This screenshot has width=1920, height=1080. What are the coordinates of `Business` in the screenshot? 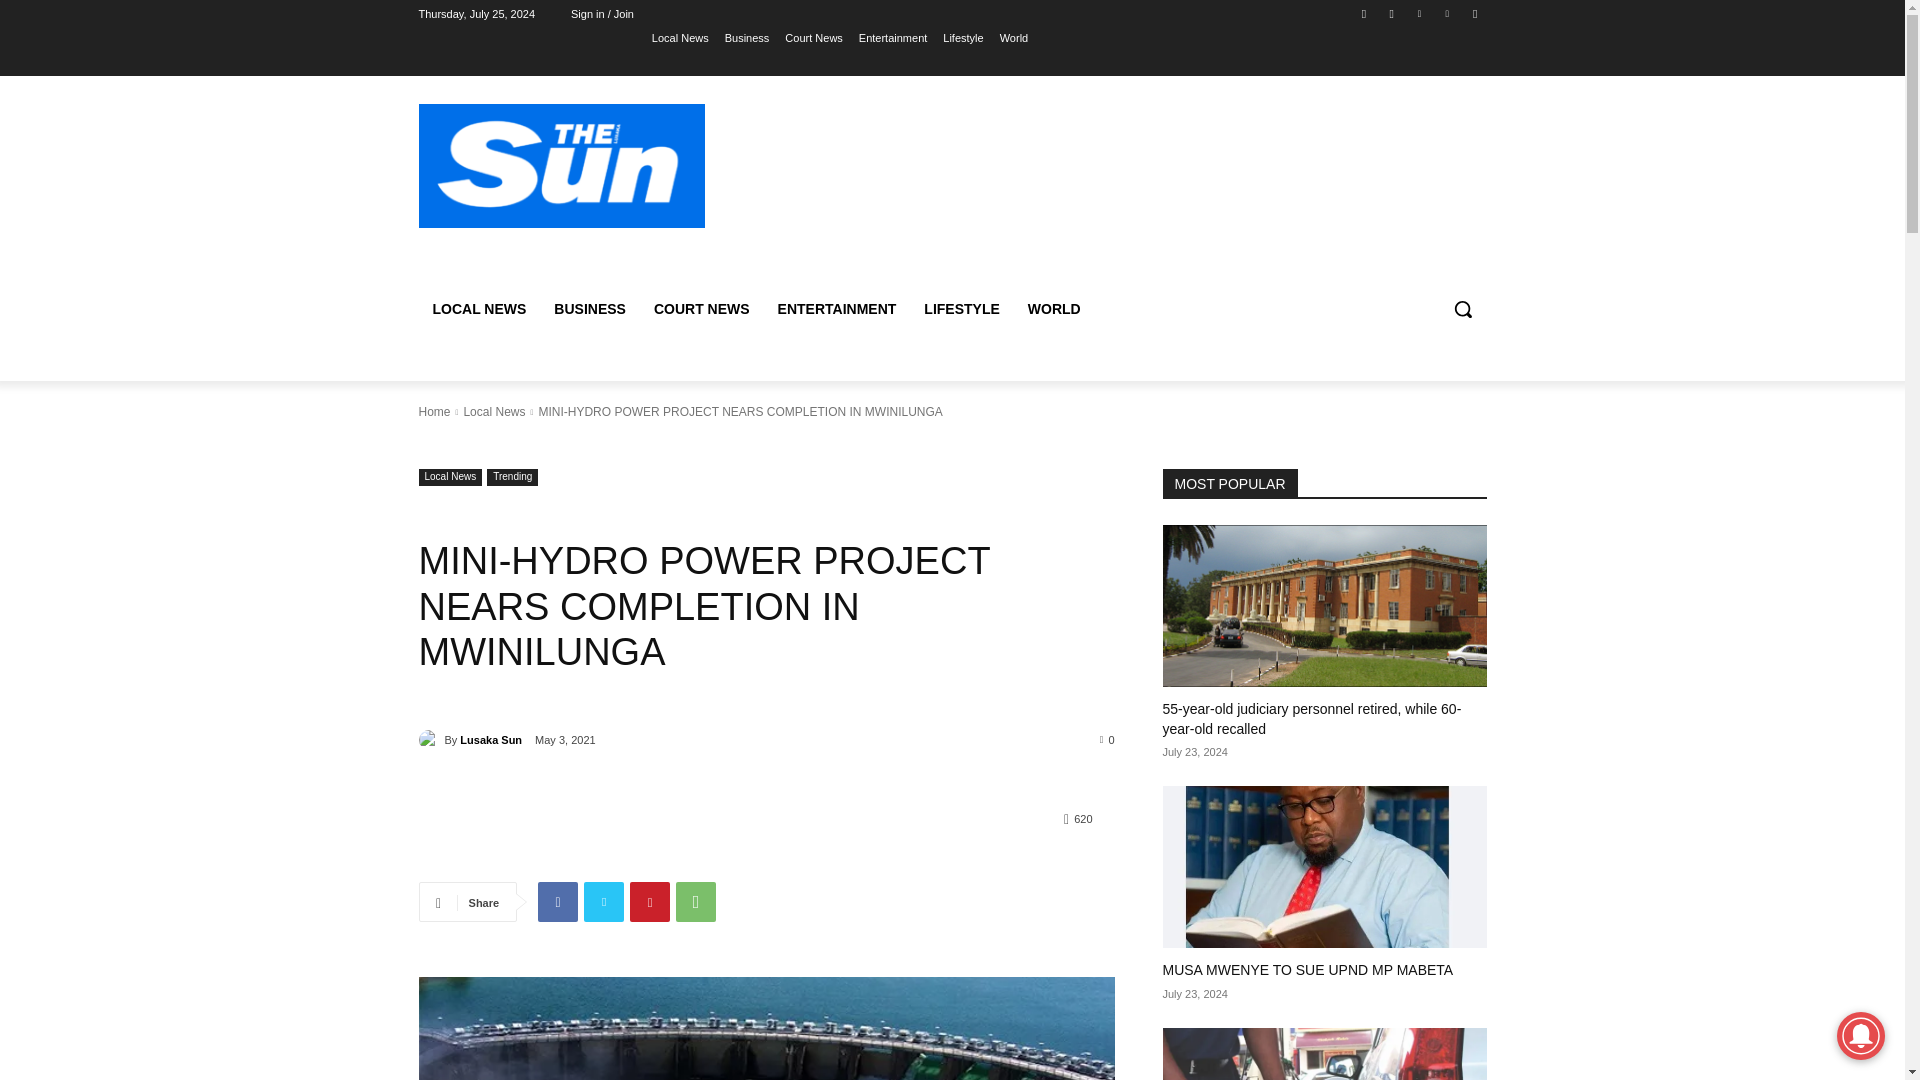 It's located at (747, 37).